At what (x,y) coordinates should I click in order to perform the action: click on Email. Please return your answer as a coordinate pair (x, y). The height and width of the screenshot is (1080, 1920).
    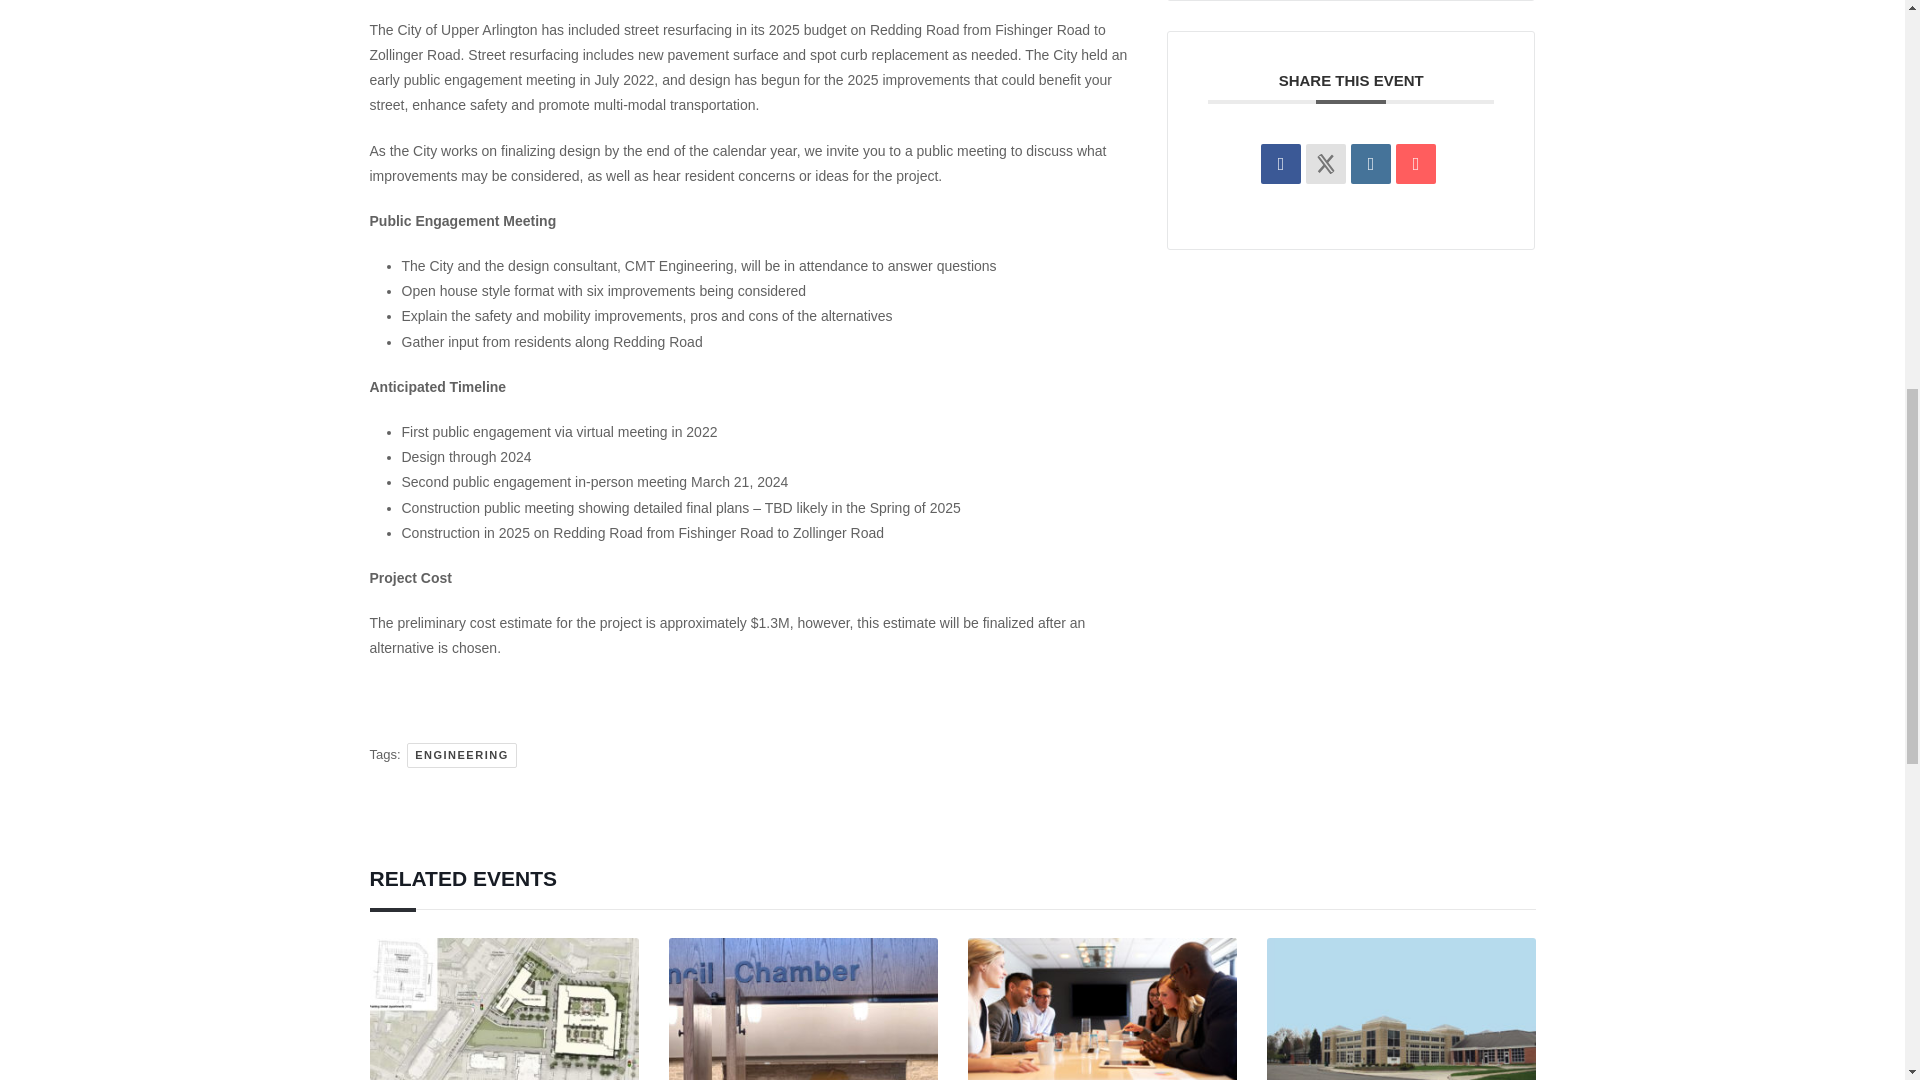
    Looking at the image, I should click on (1416, 163).